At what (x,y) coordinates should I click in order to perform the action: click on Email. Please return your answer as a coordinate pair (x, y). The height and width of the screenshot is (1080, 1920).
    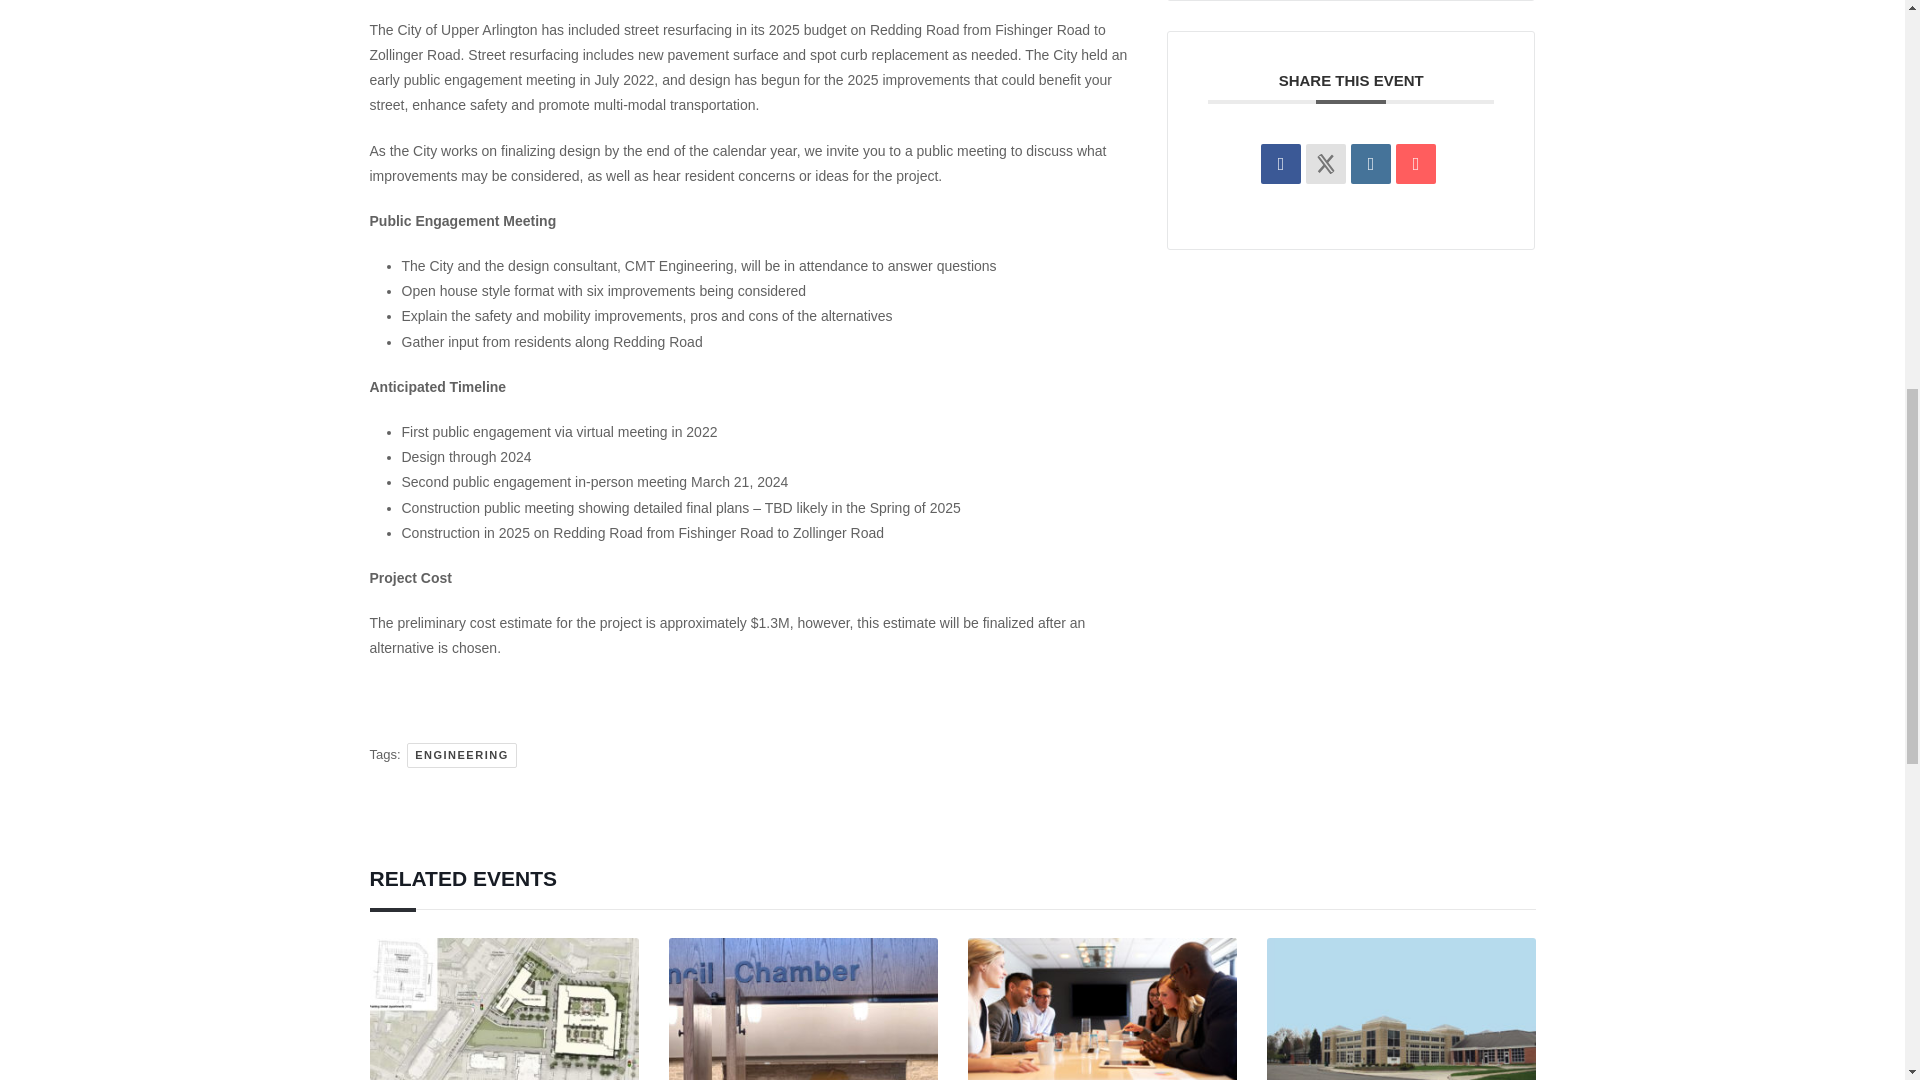
    Looking at the image, I should click on (1416, 163).